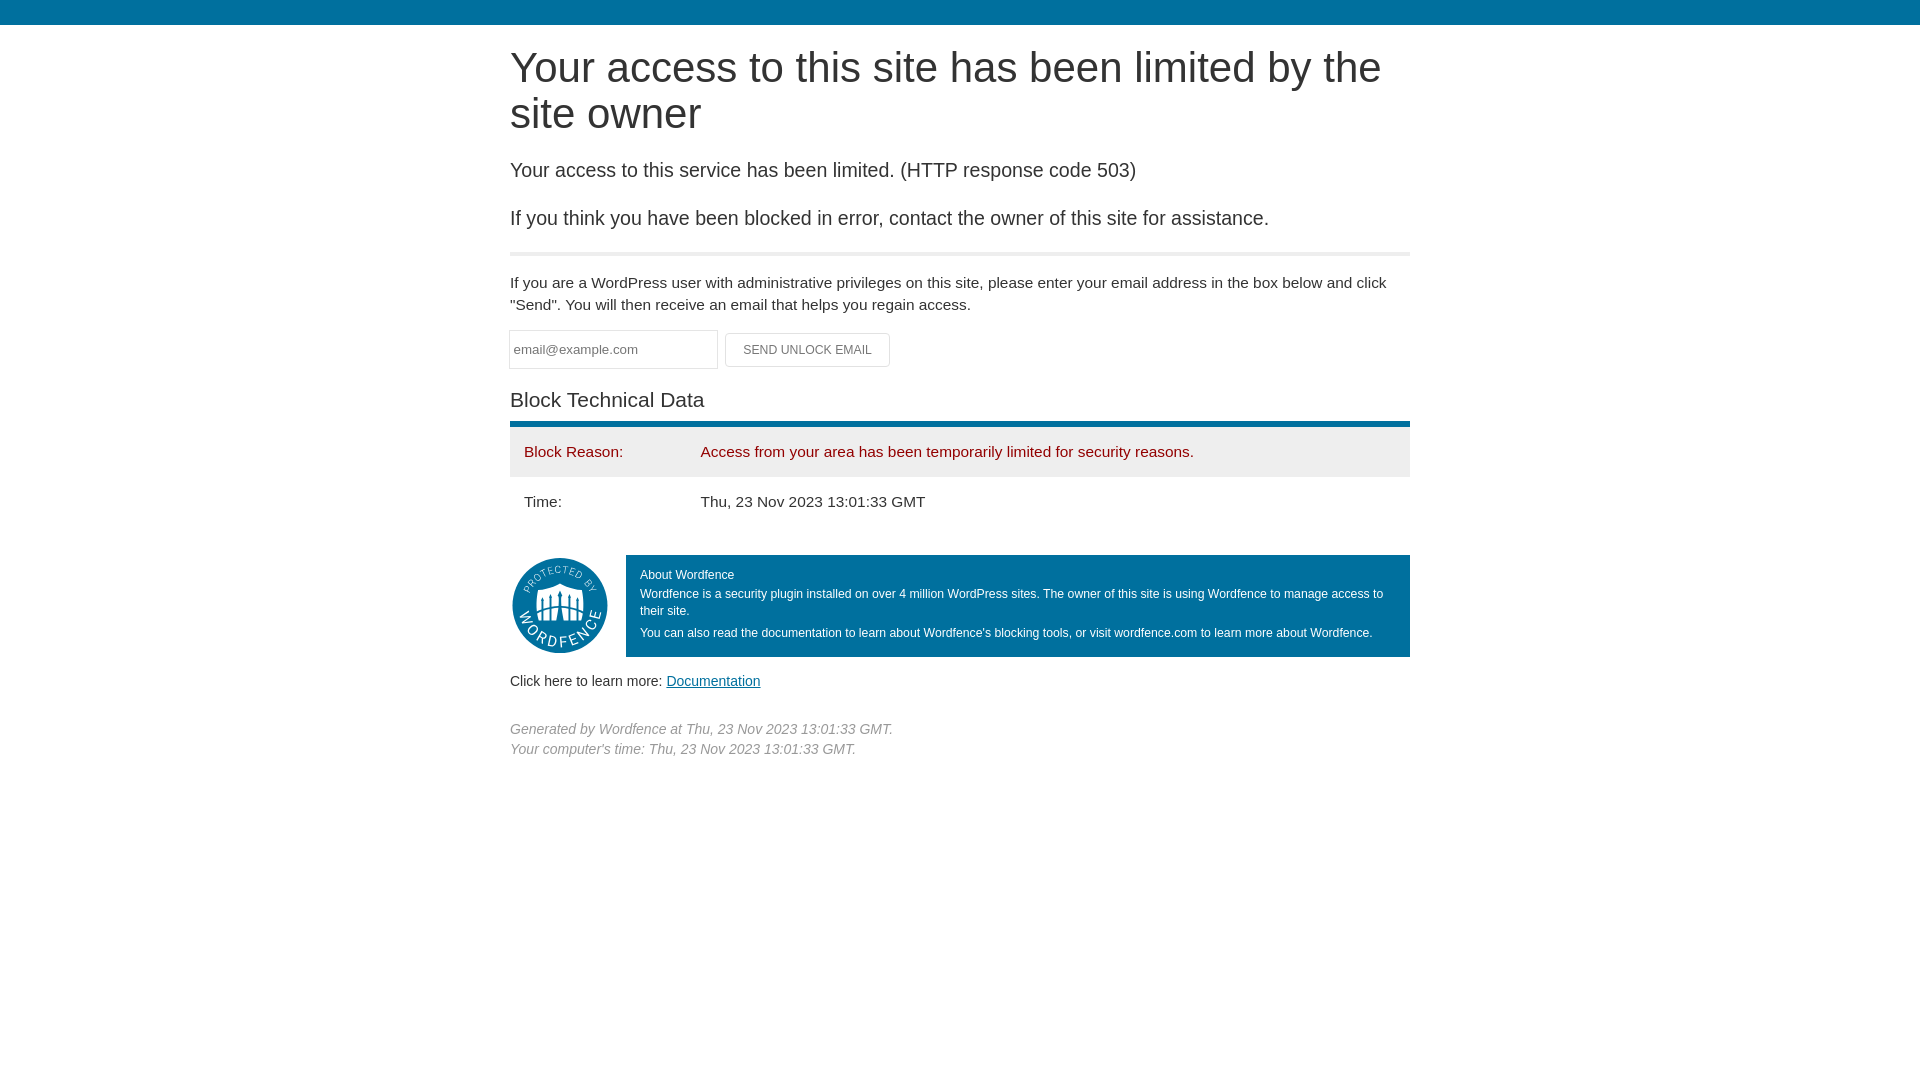 The image size is (1920, 1080). What do you see at coordinates (713, 681) in the screenshot?
I see `Documentation` at bounding box center [713, 681].